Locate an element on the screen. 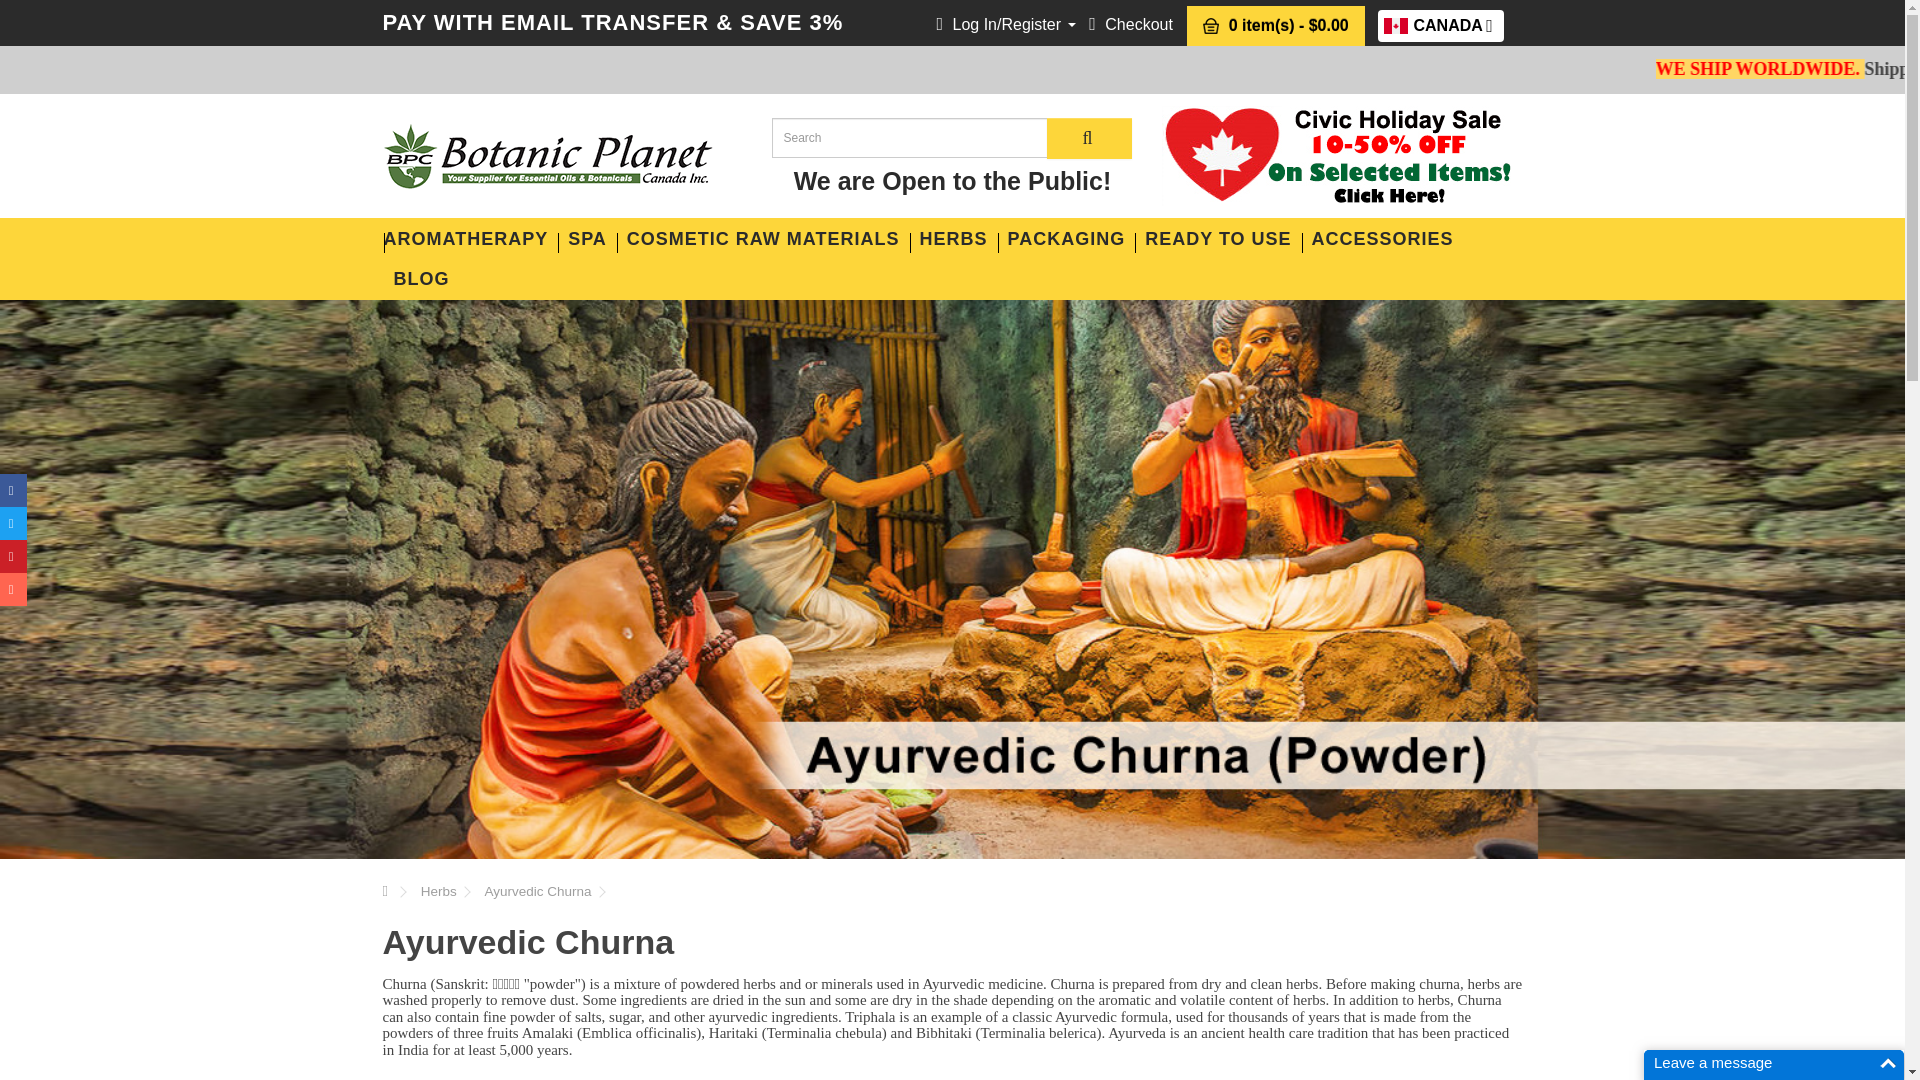 The width and height of the screenshot is (1920, 1080). Checkout is located at coordinates (1130, 24).